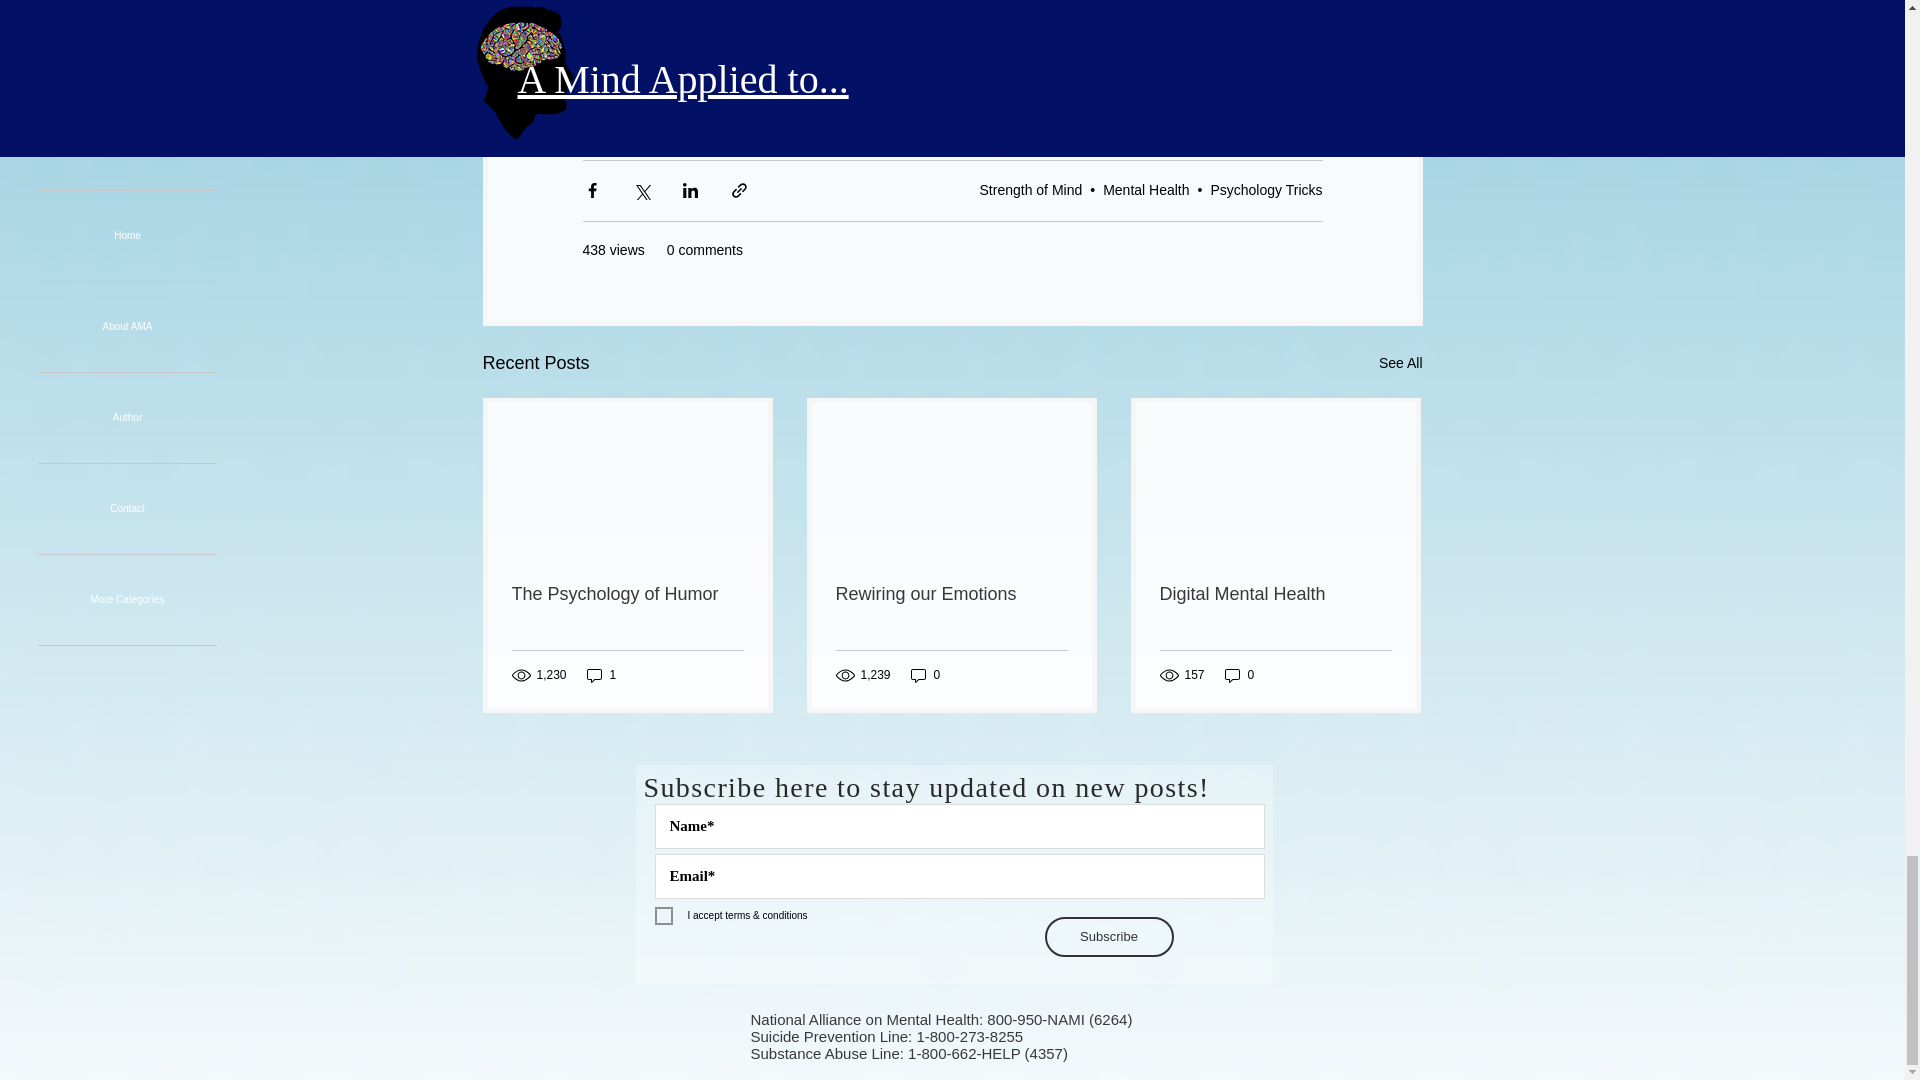  Describe the element at coordinates (844, 114) in the screenshot. I see `rationality` at that location.